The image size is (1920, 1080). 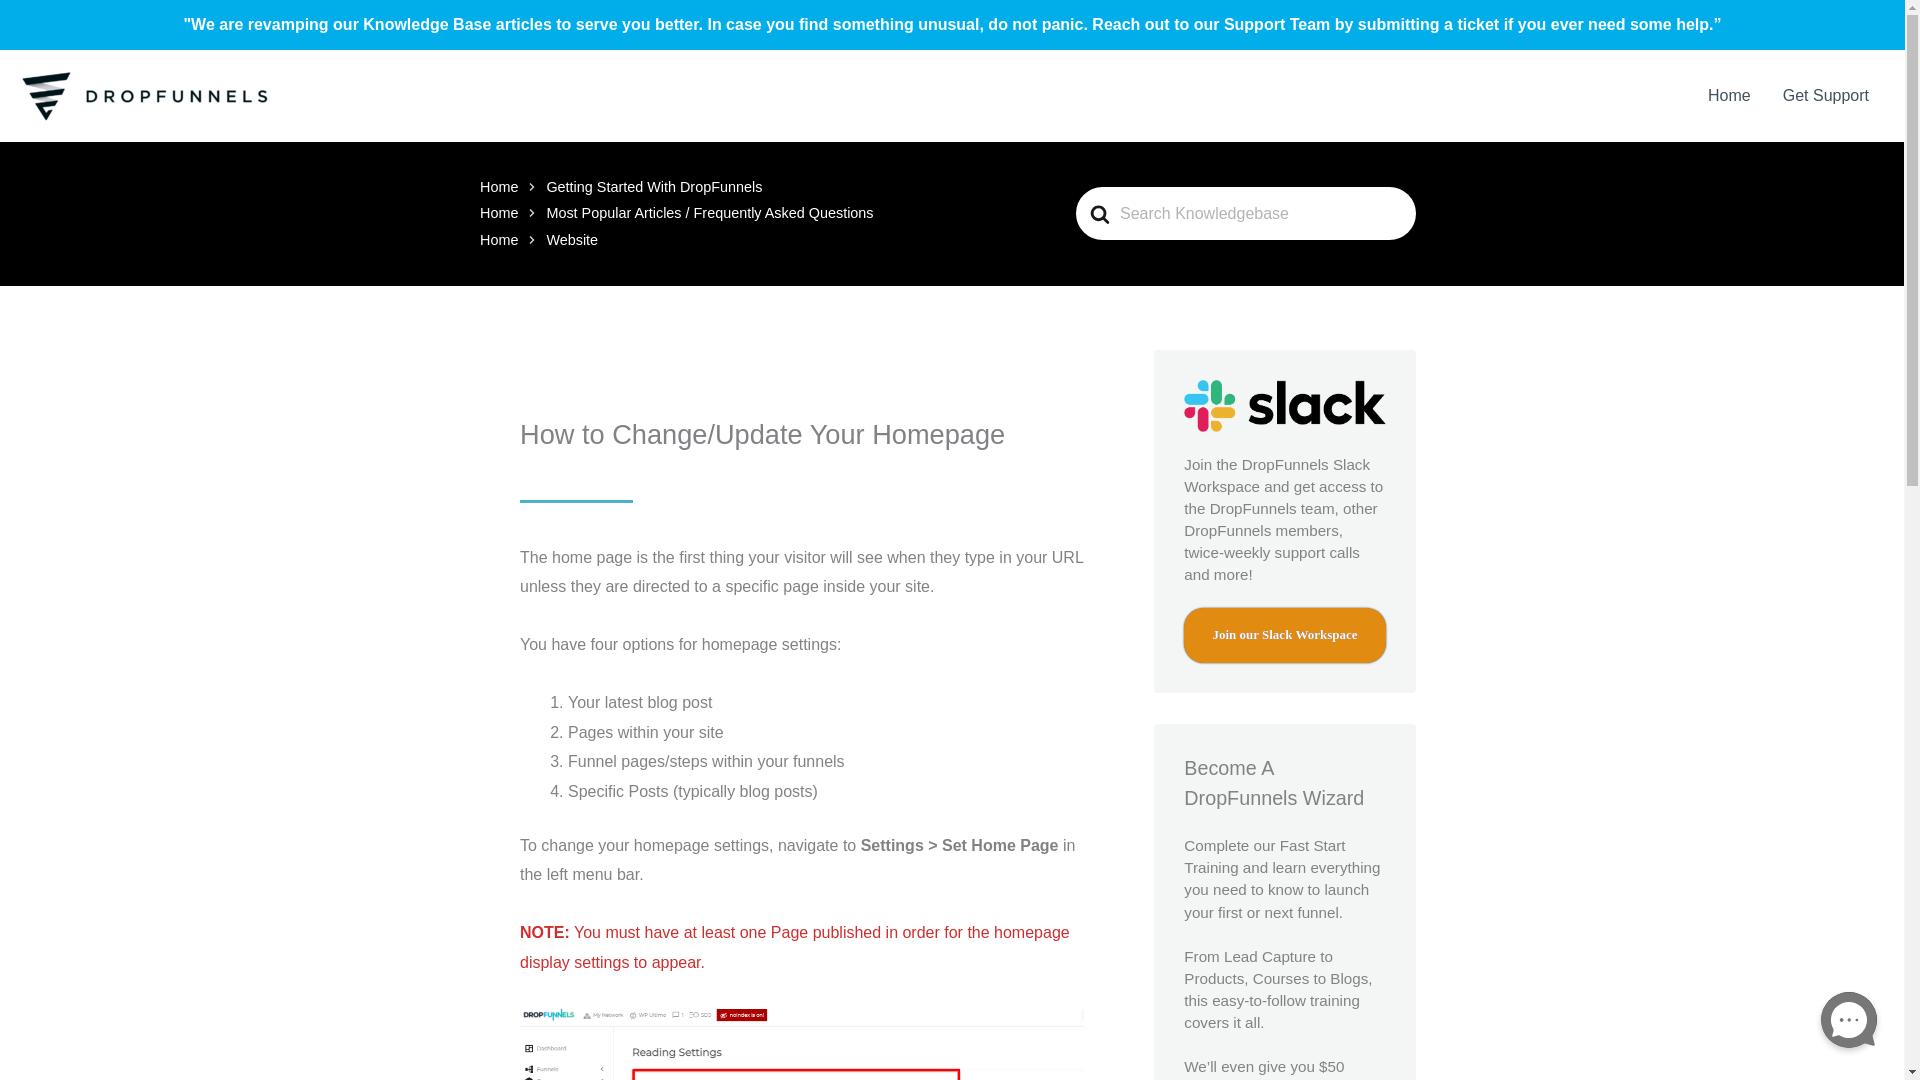 I want to click on Website, so click(x=571, y=240).